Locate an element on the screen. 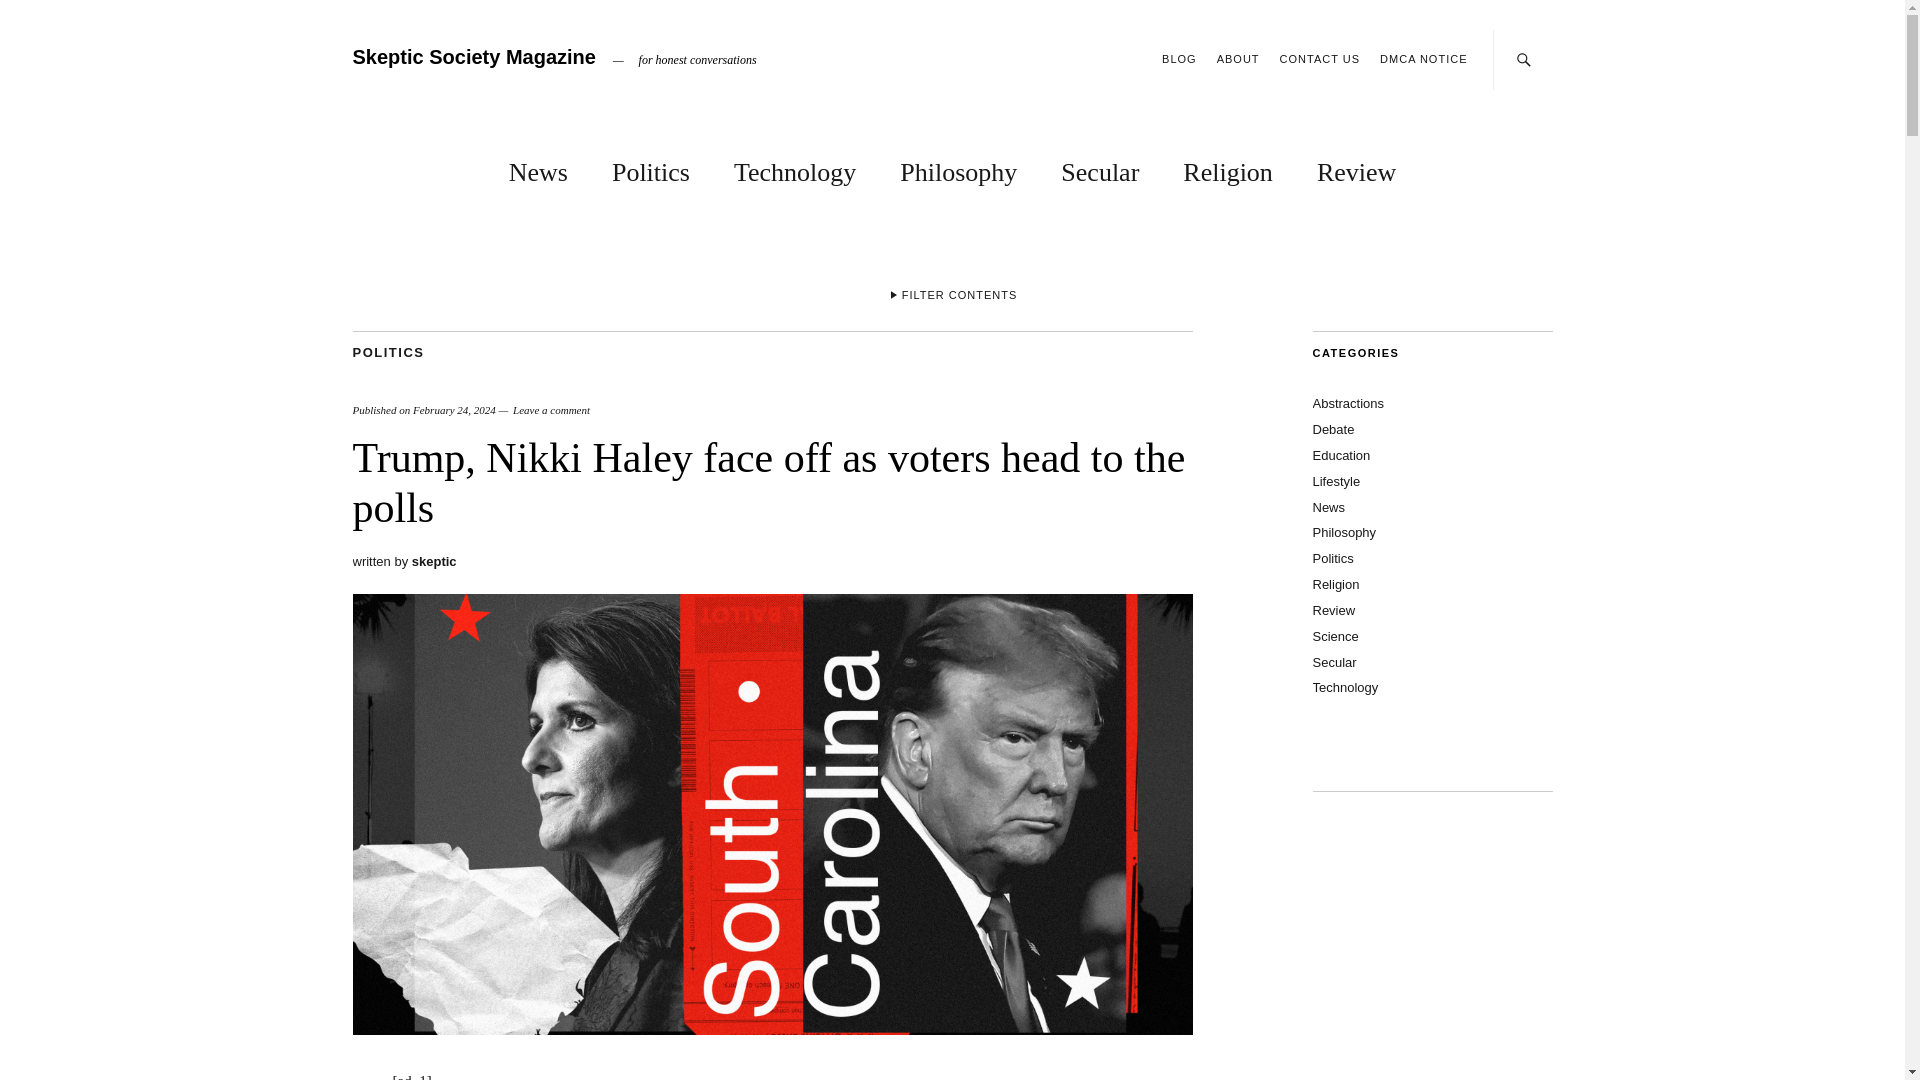  Philosophy is located at coordinates (958, 168).